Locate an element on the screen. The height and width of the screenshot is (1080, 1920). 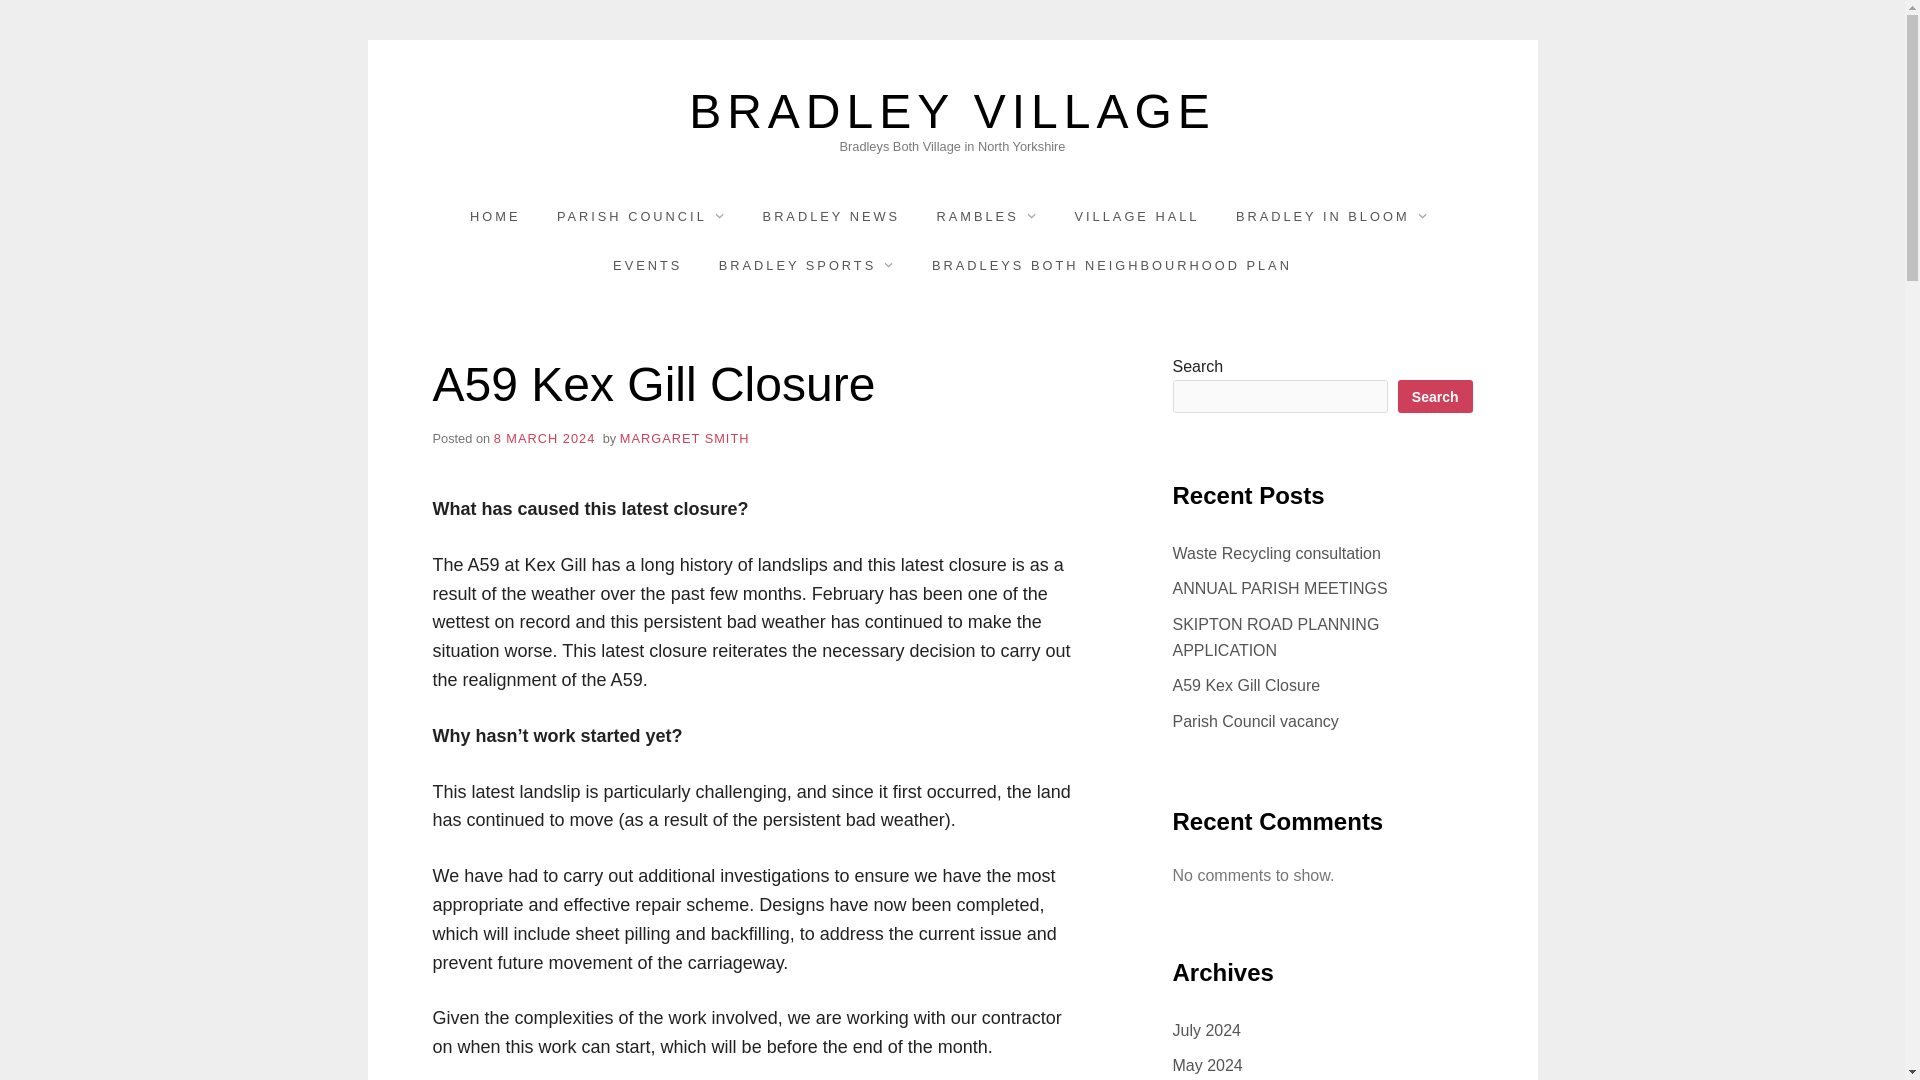
8 MARCH 2024 is located at coordinates (544, 438).